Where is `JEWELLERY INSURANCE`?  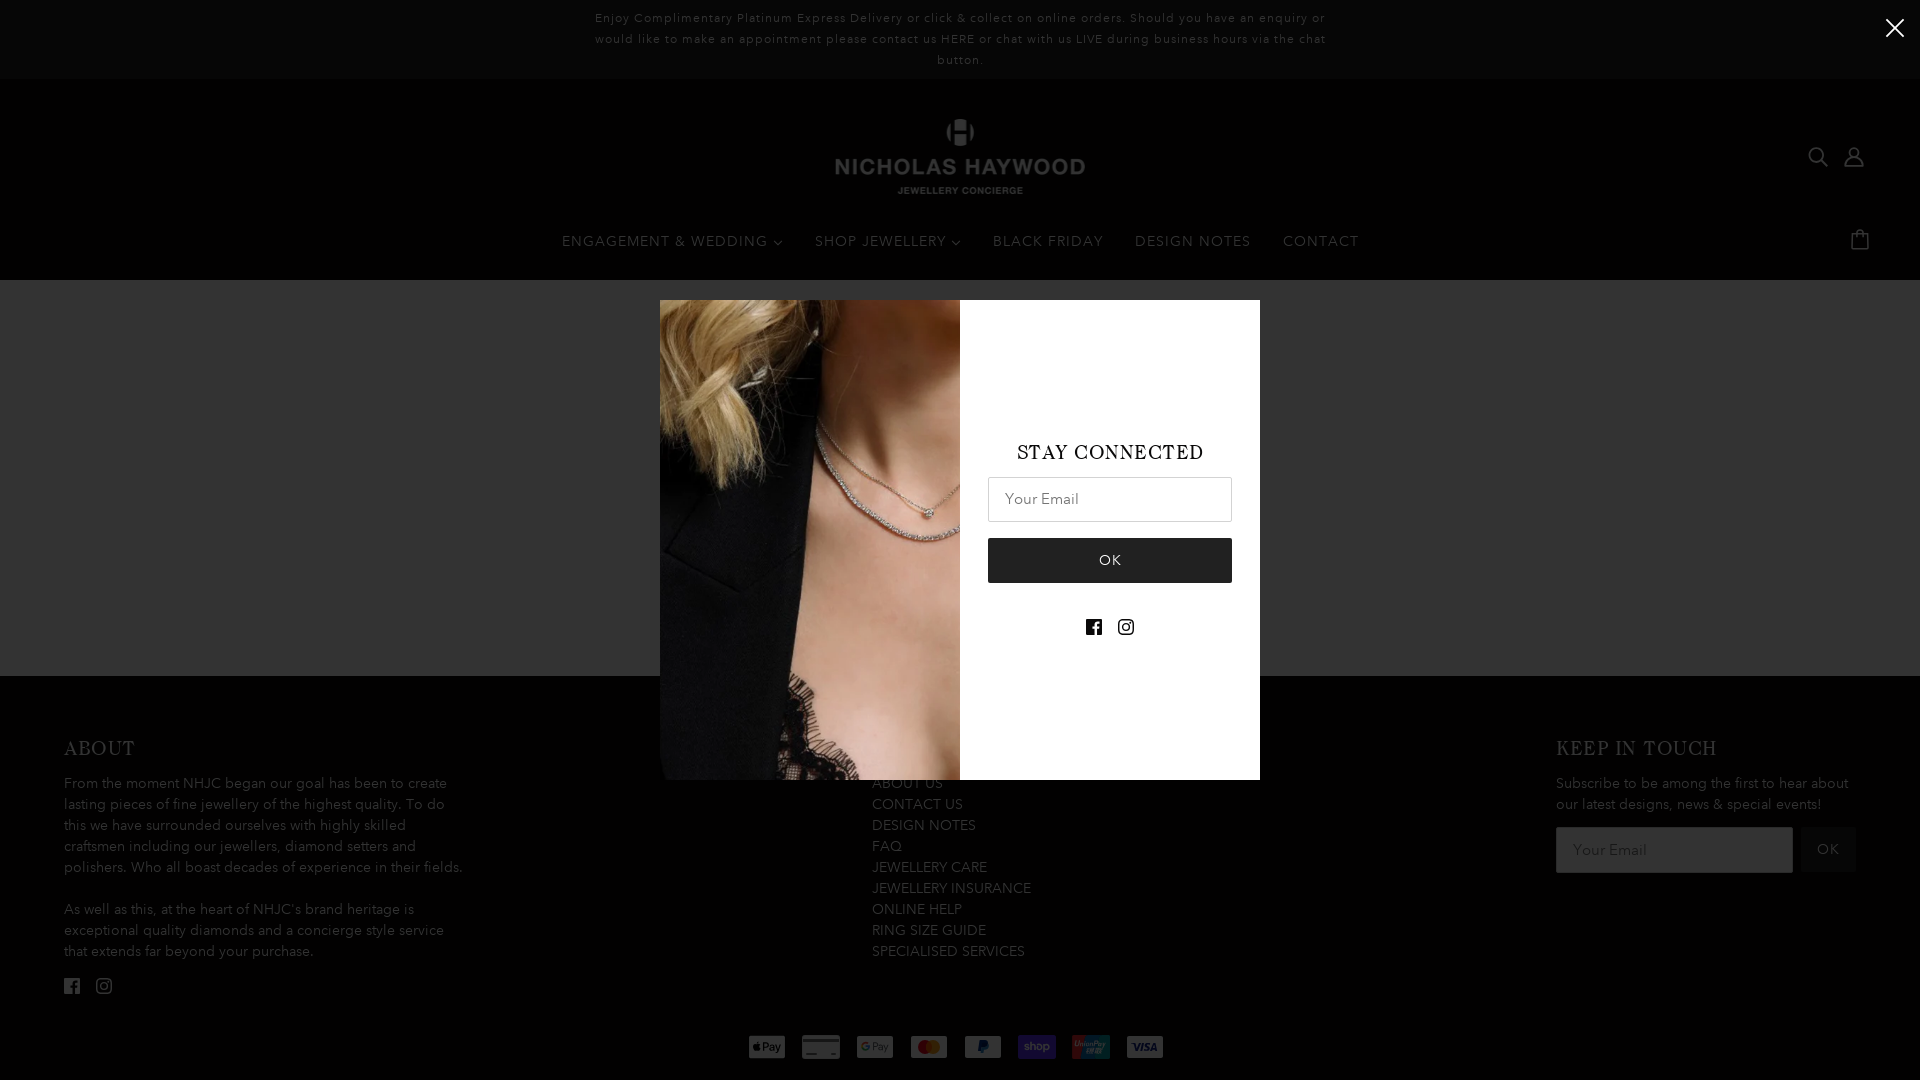
JEWELLERY INSURANCE is located at coordinates (952, 888).